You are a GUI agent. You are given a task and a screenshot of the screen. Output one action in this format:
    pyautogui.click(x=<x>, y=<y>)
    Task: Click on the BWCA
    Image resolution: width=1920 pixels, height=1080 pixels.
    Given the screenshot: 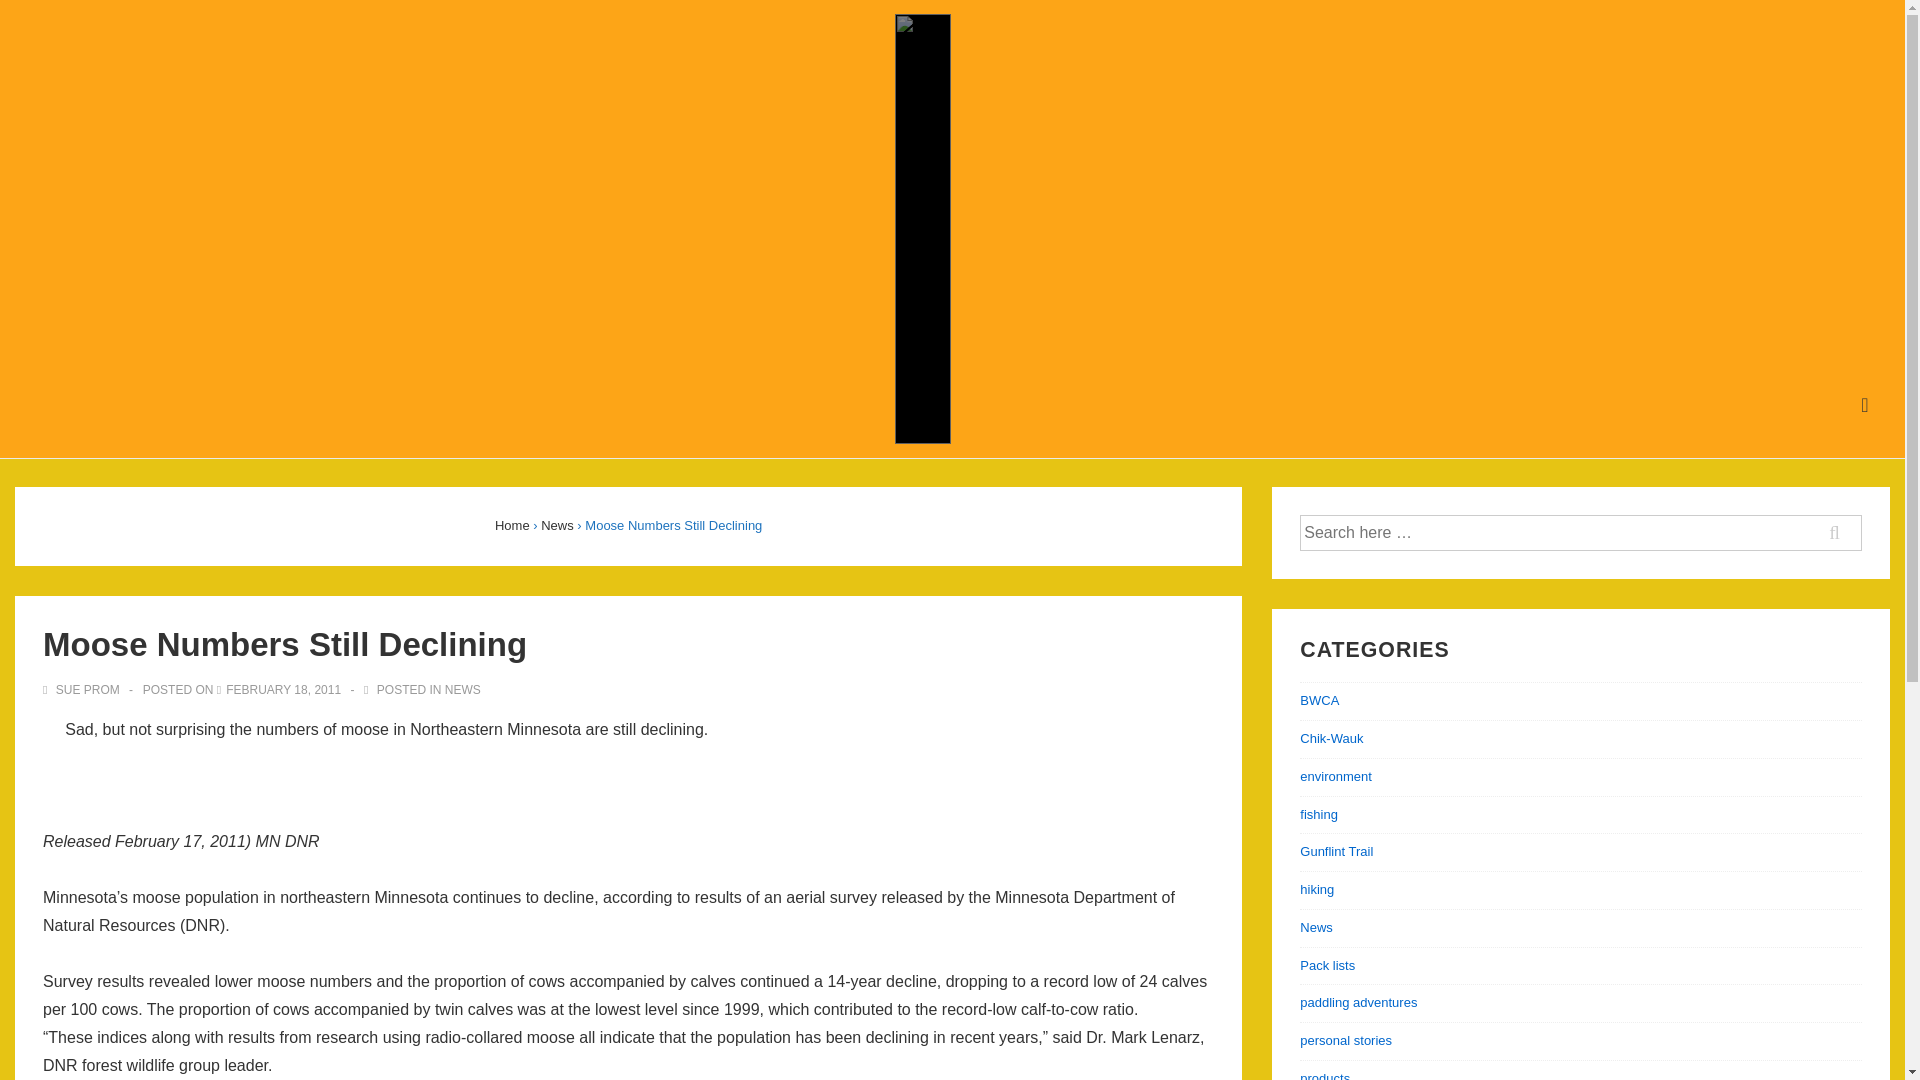 What is the action you would take?
    pyautogui.click(x=1318, y=700)
    